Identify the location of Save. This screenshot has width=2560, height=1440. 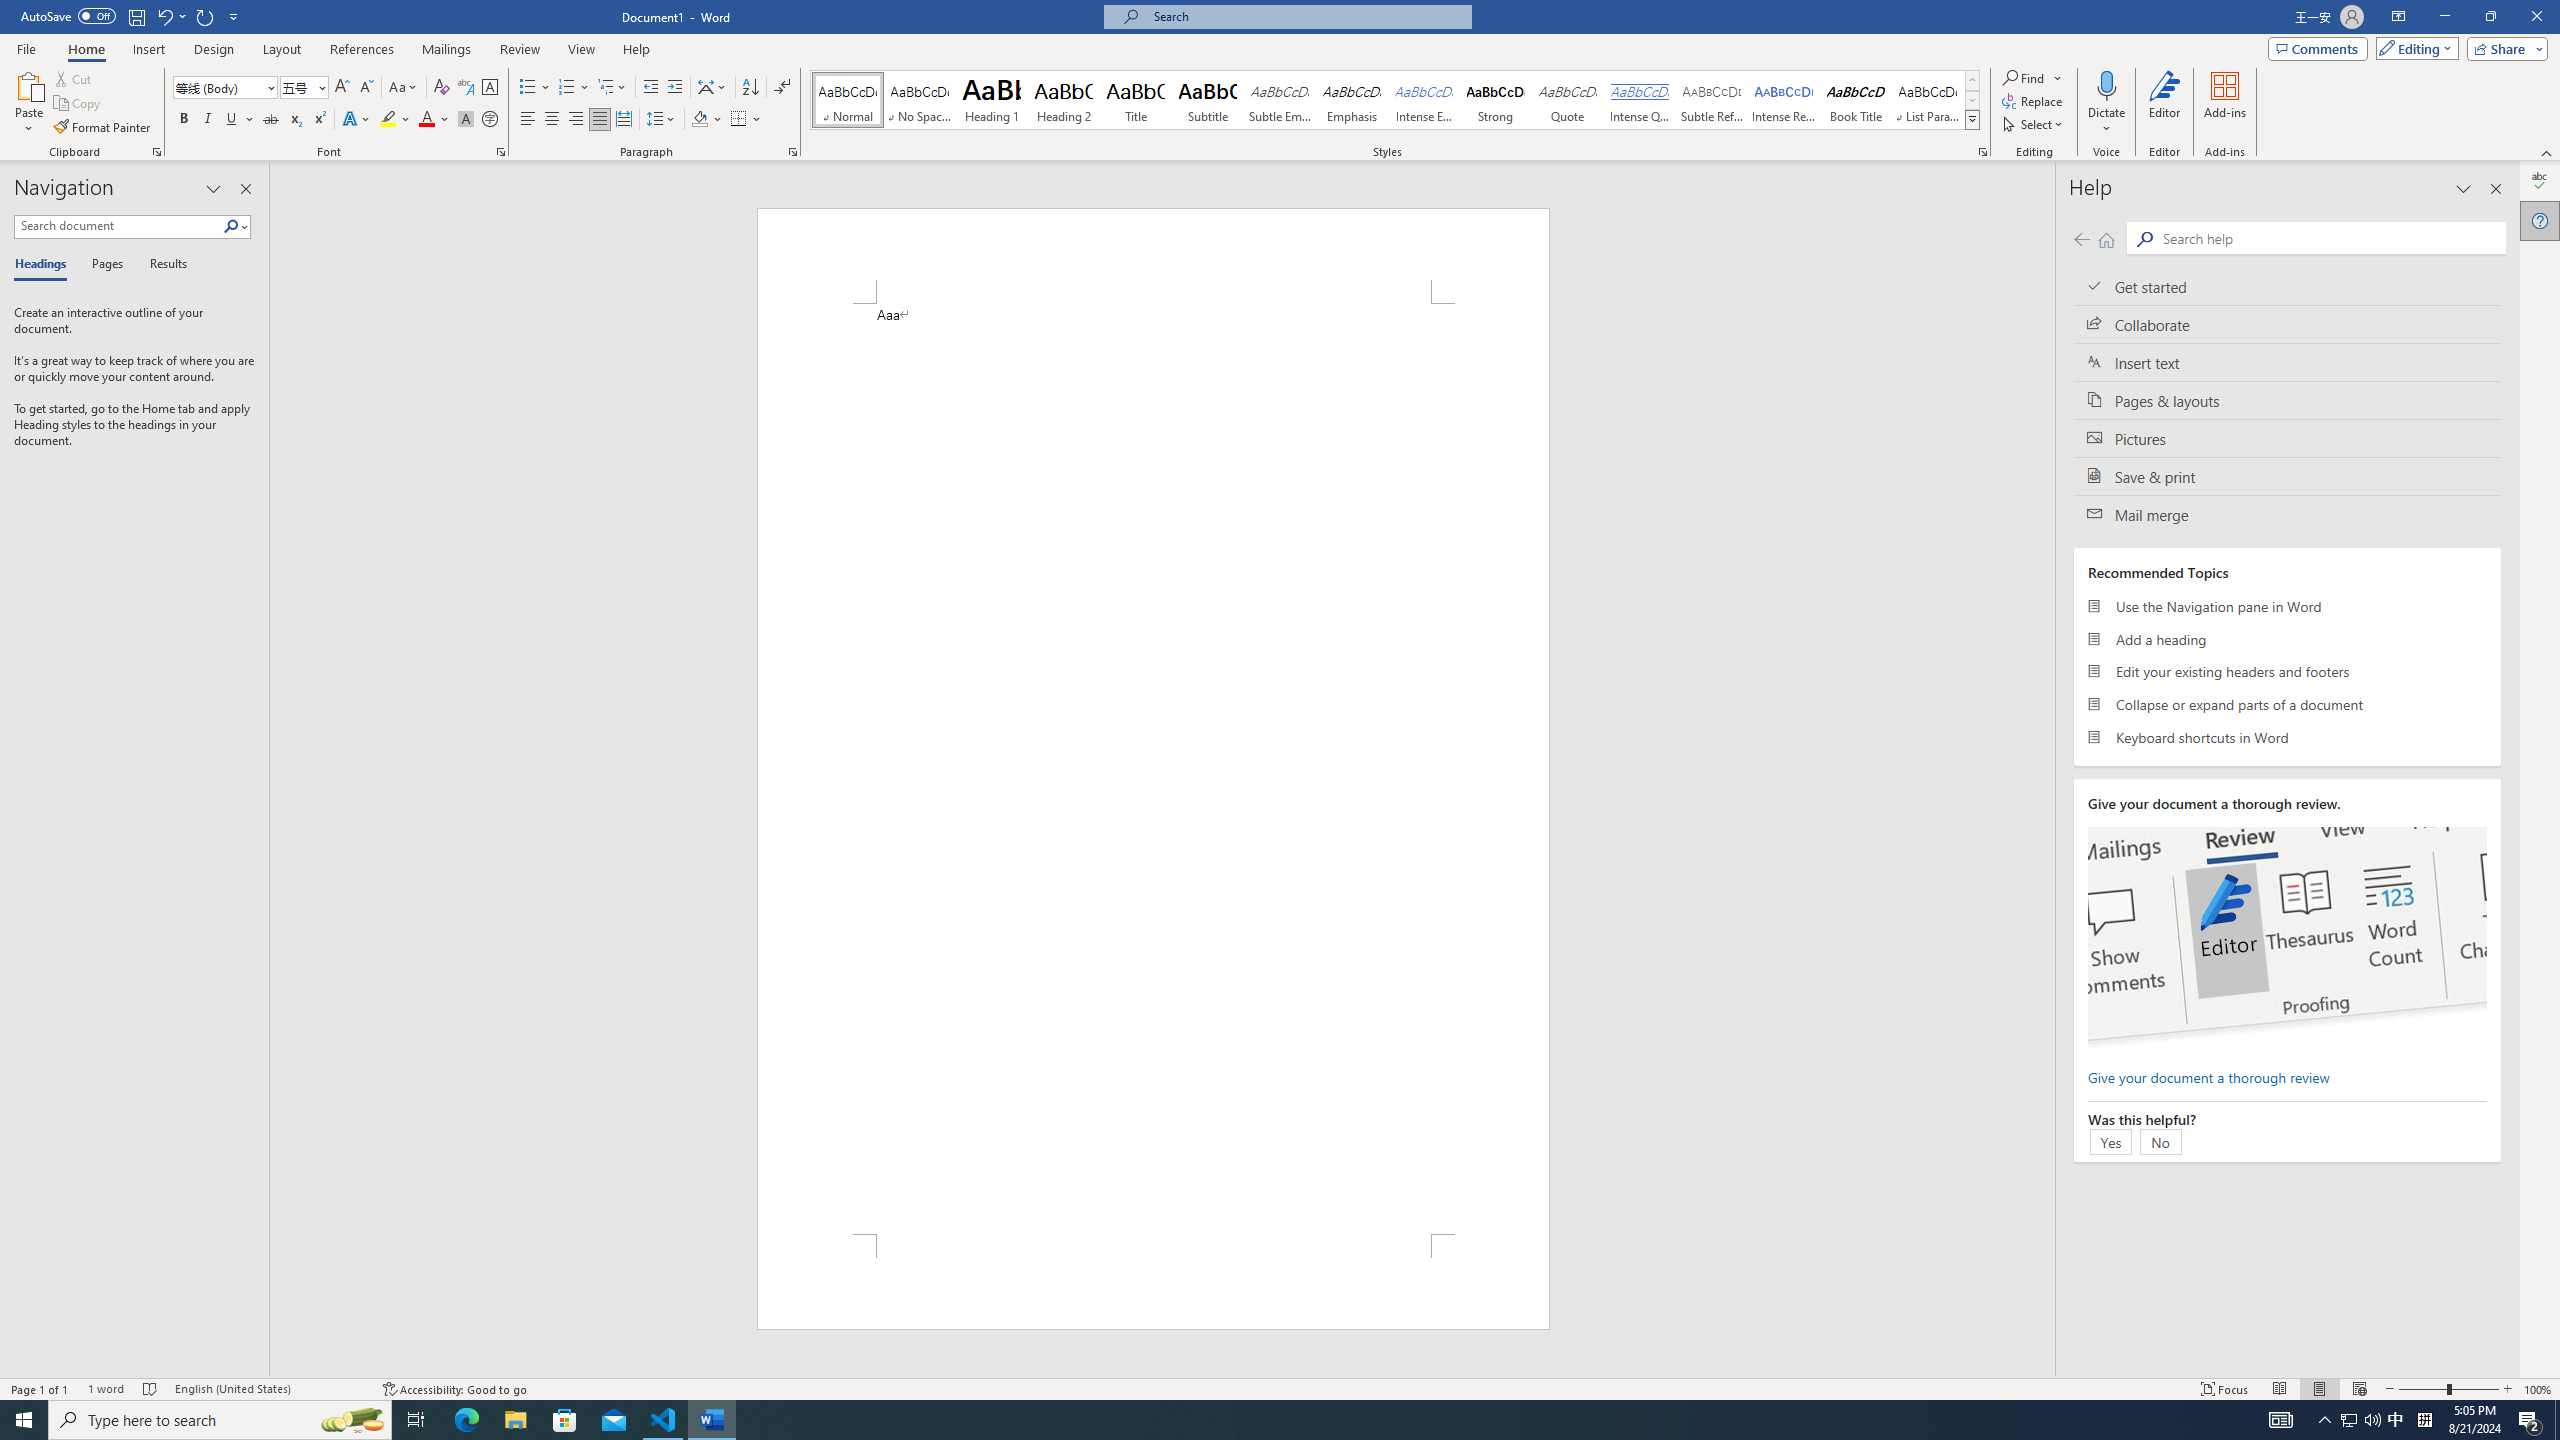
(136, 16).